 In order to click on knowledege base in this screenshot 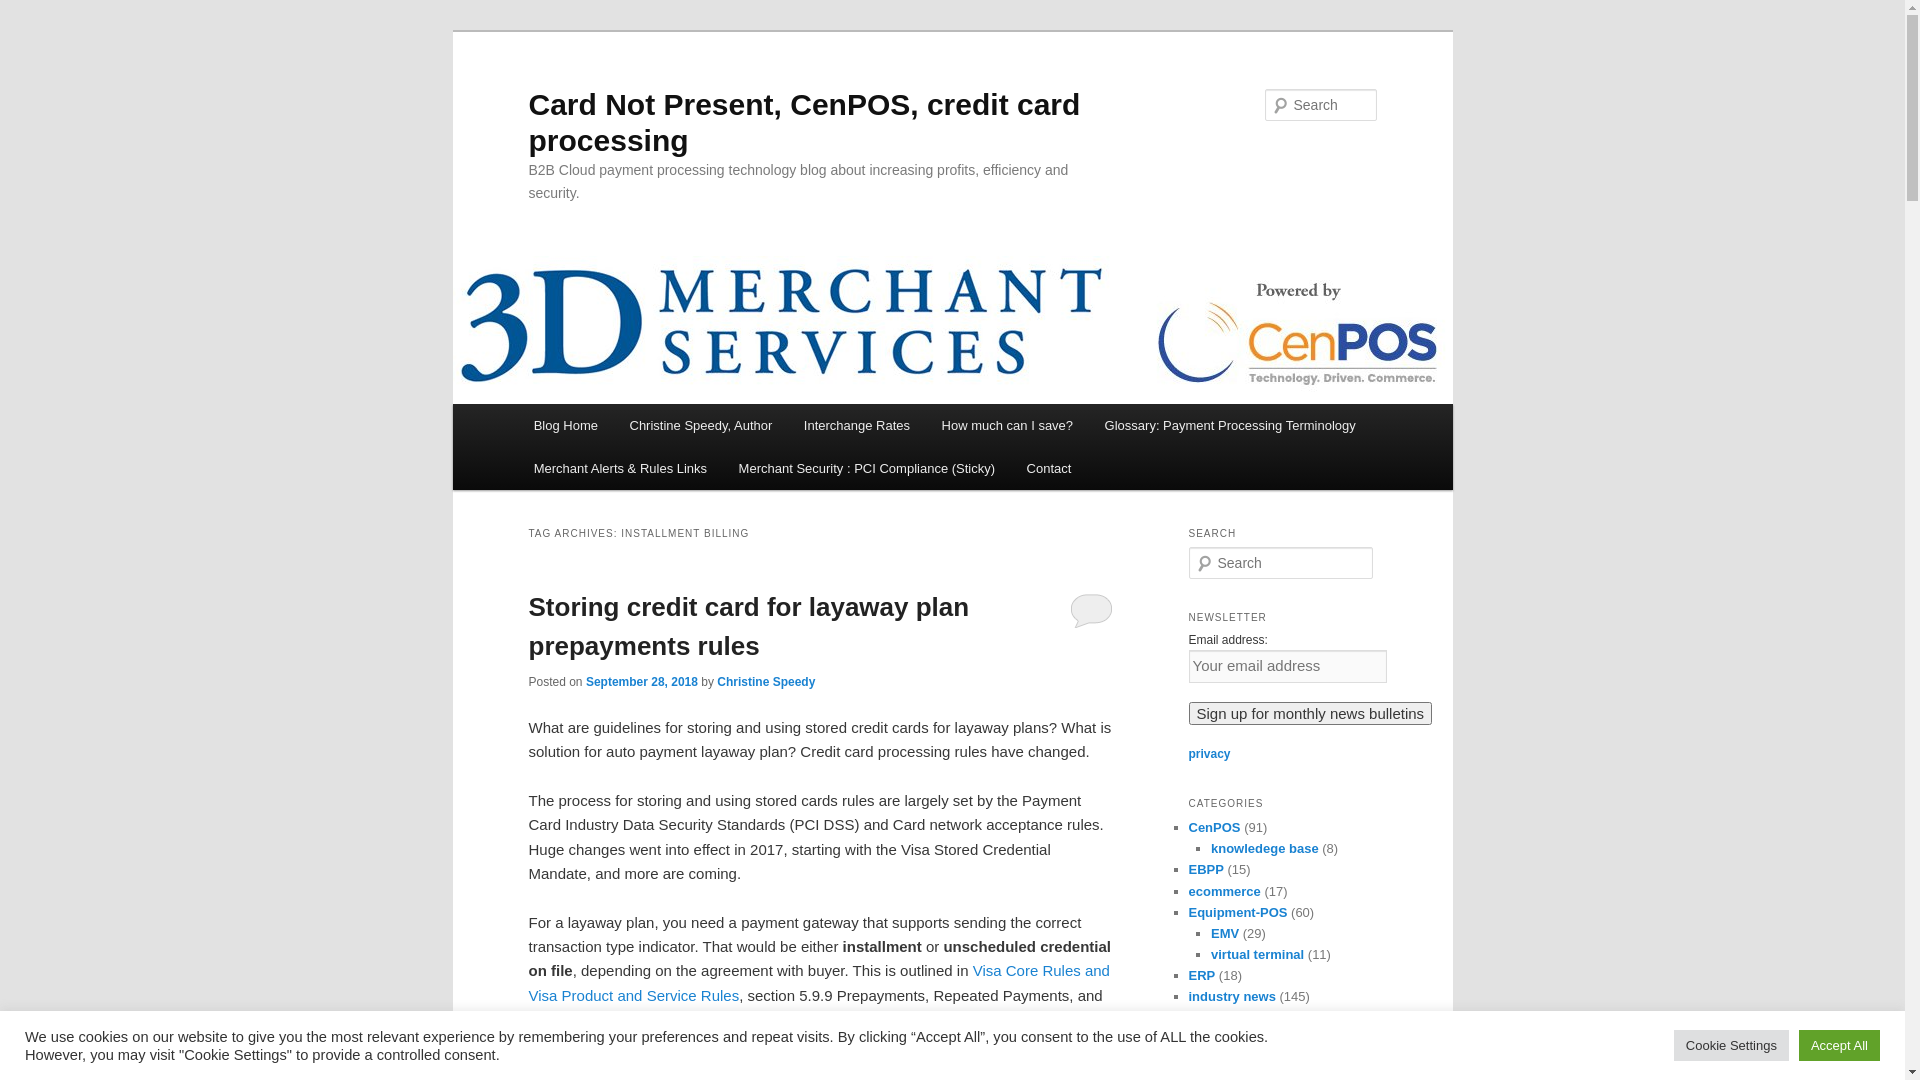, I will do `click(1265, 848)`.